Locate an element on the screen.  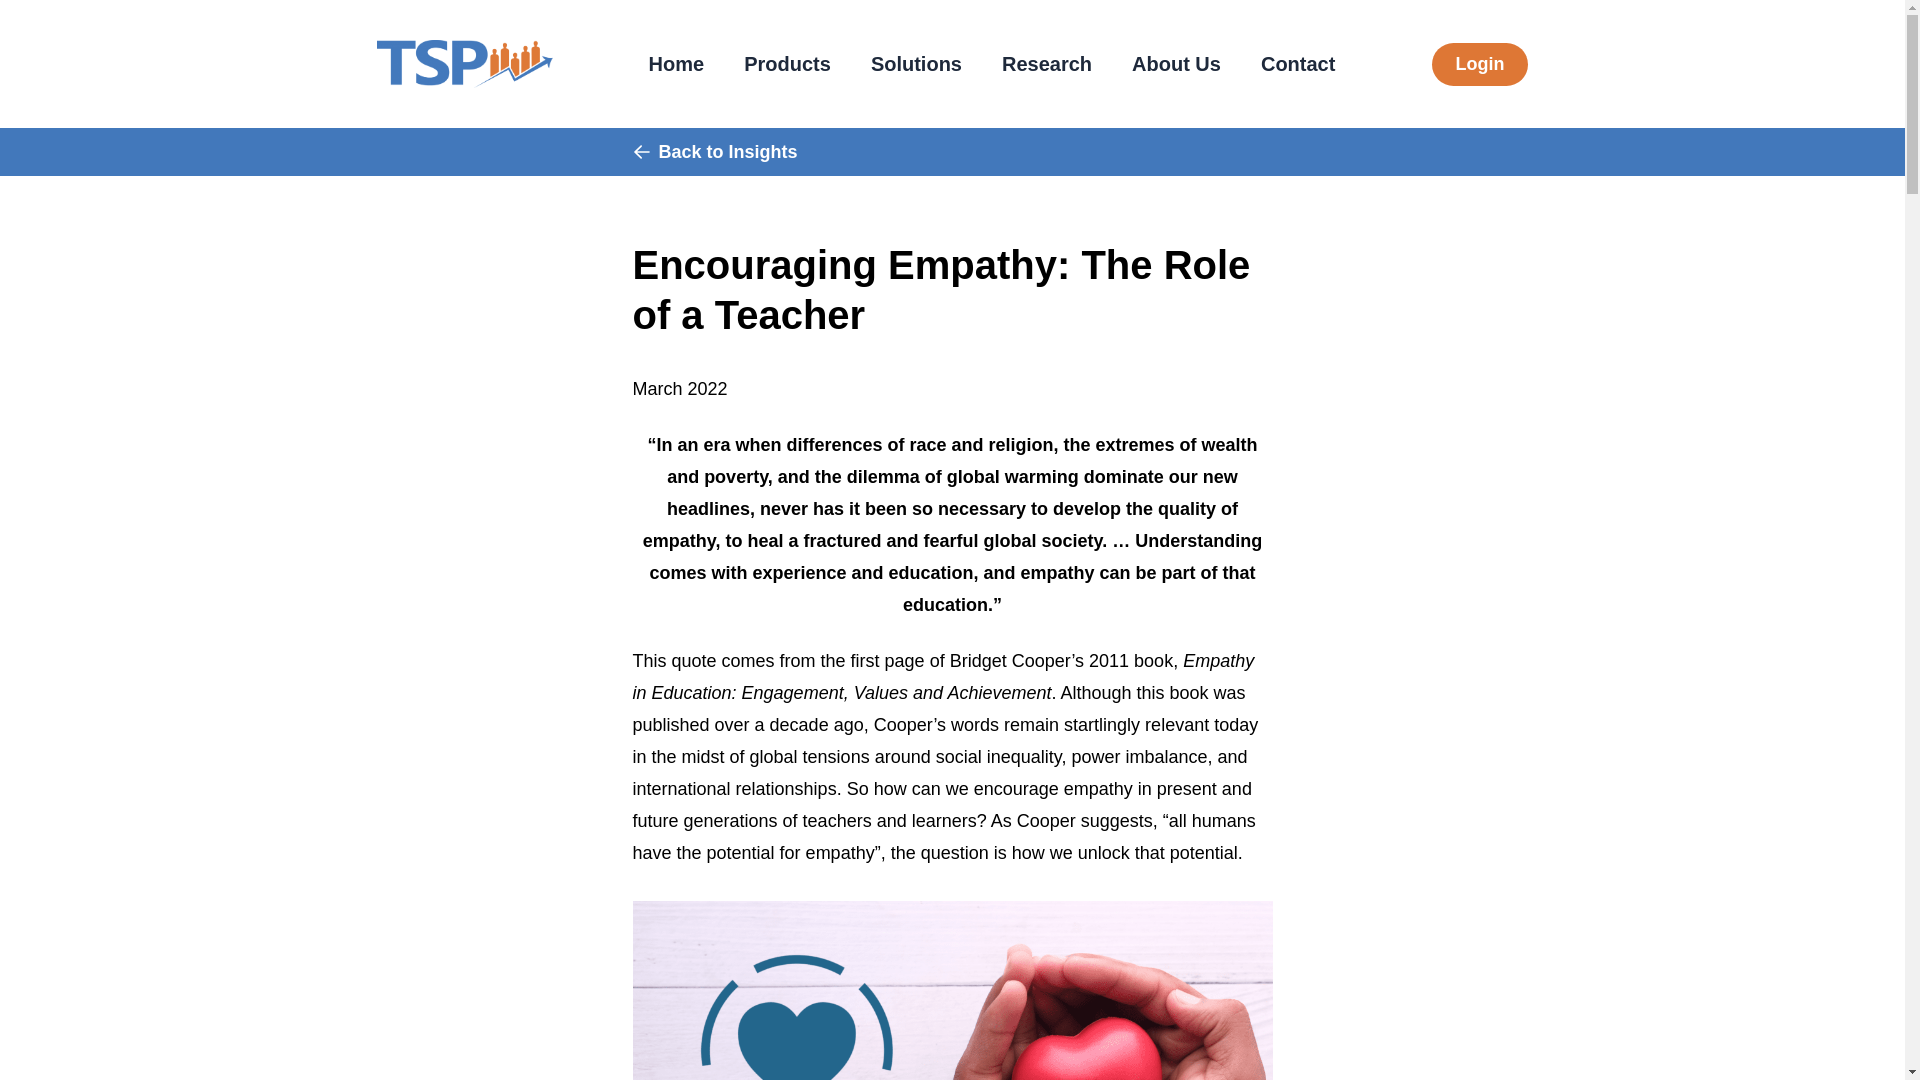
About Us is located at coordinates (1176, 64).